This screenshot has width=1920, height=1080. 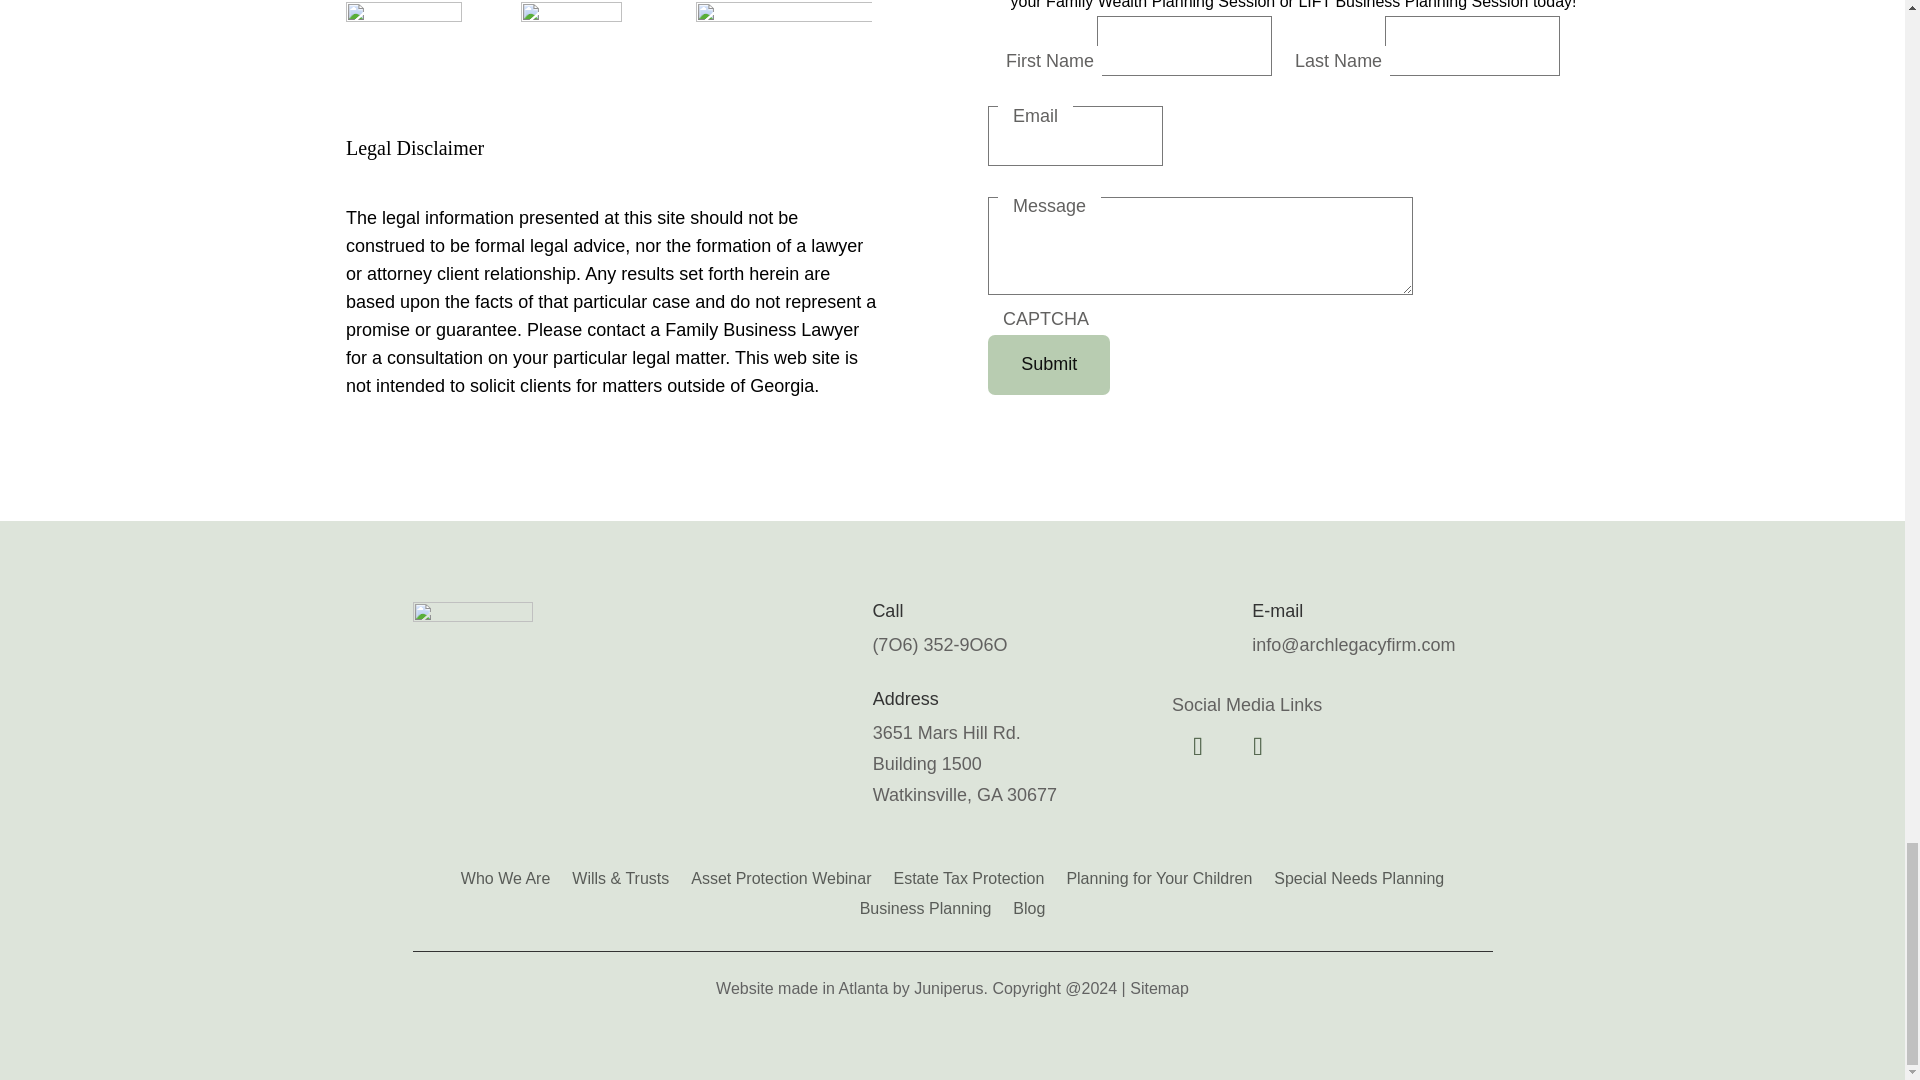 I want to click on Follow on Instagram, so click(x=1258, y=747).